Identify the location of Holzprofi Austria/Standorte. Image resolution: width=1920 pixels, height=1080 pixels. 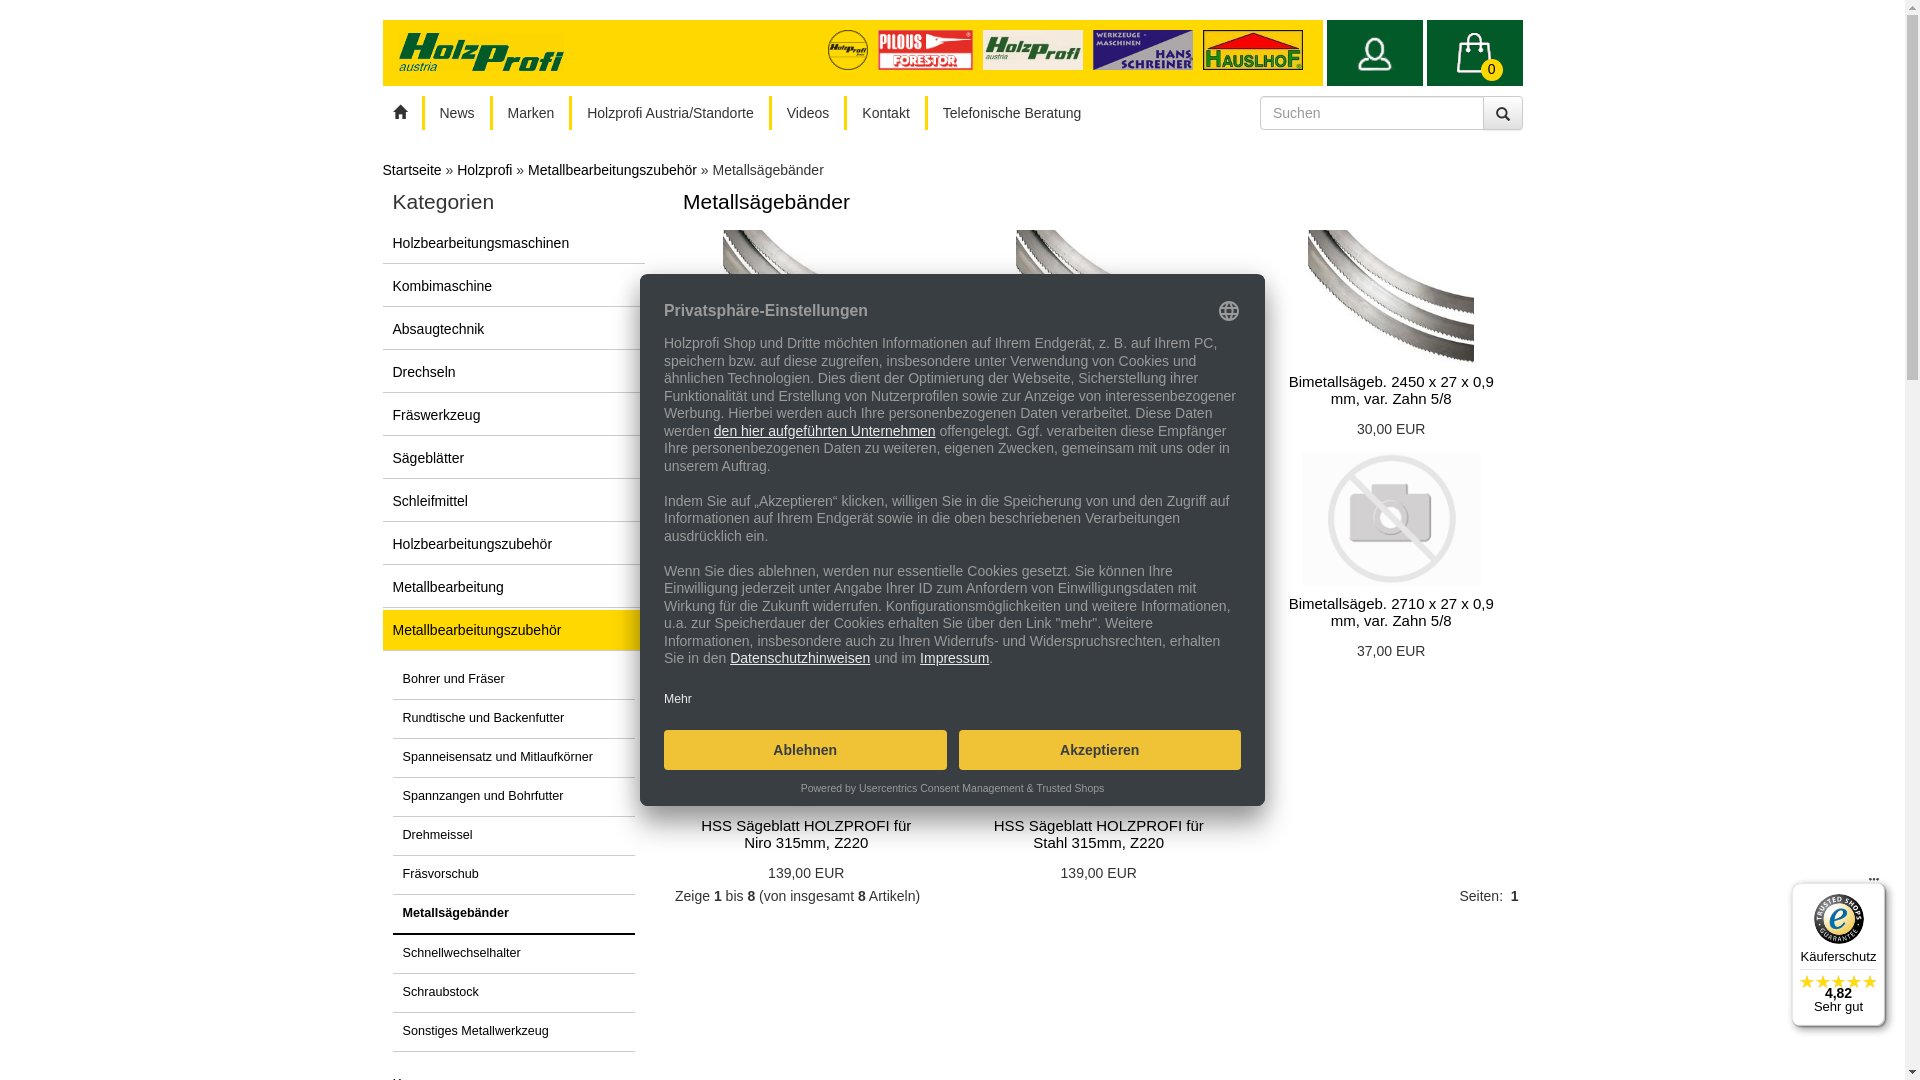
(670, 113).